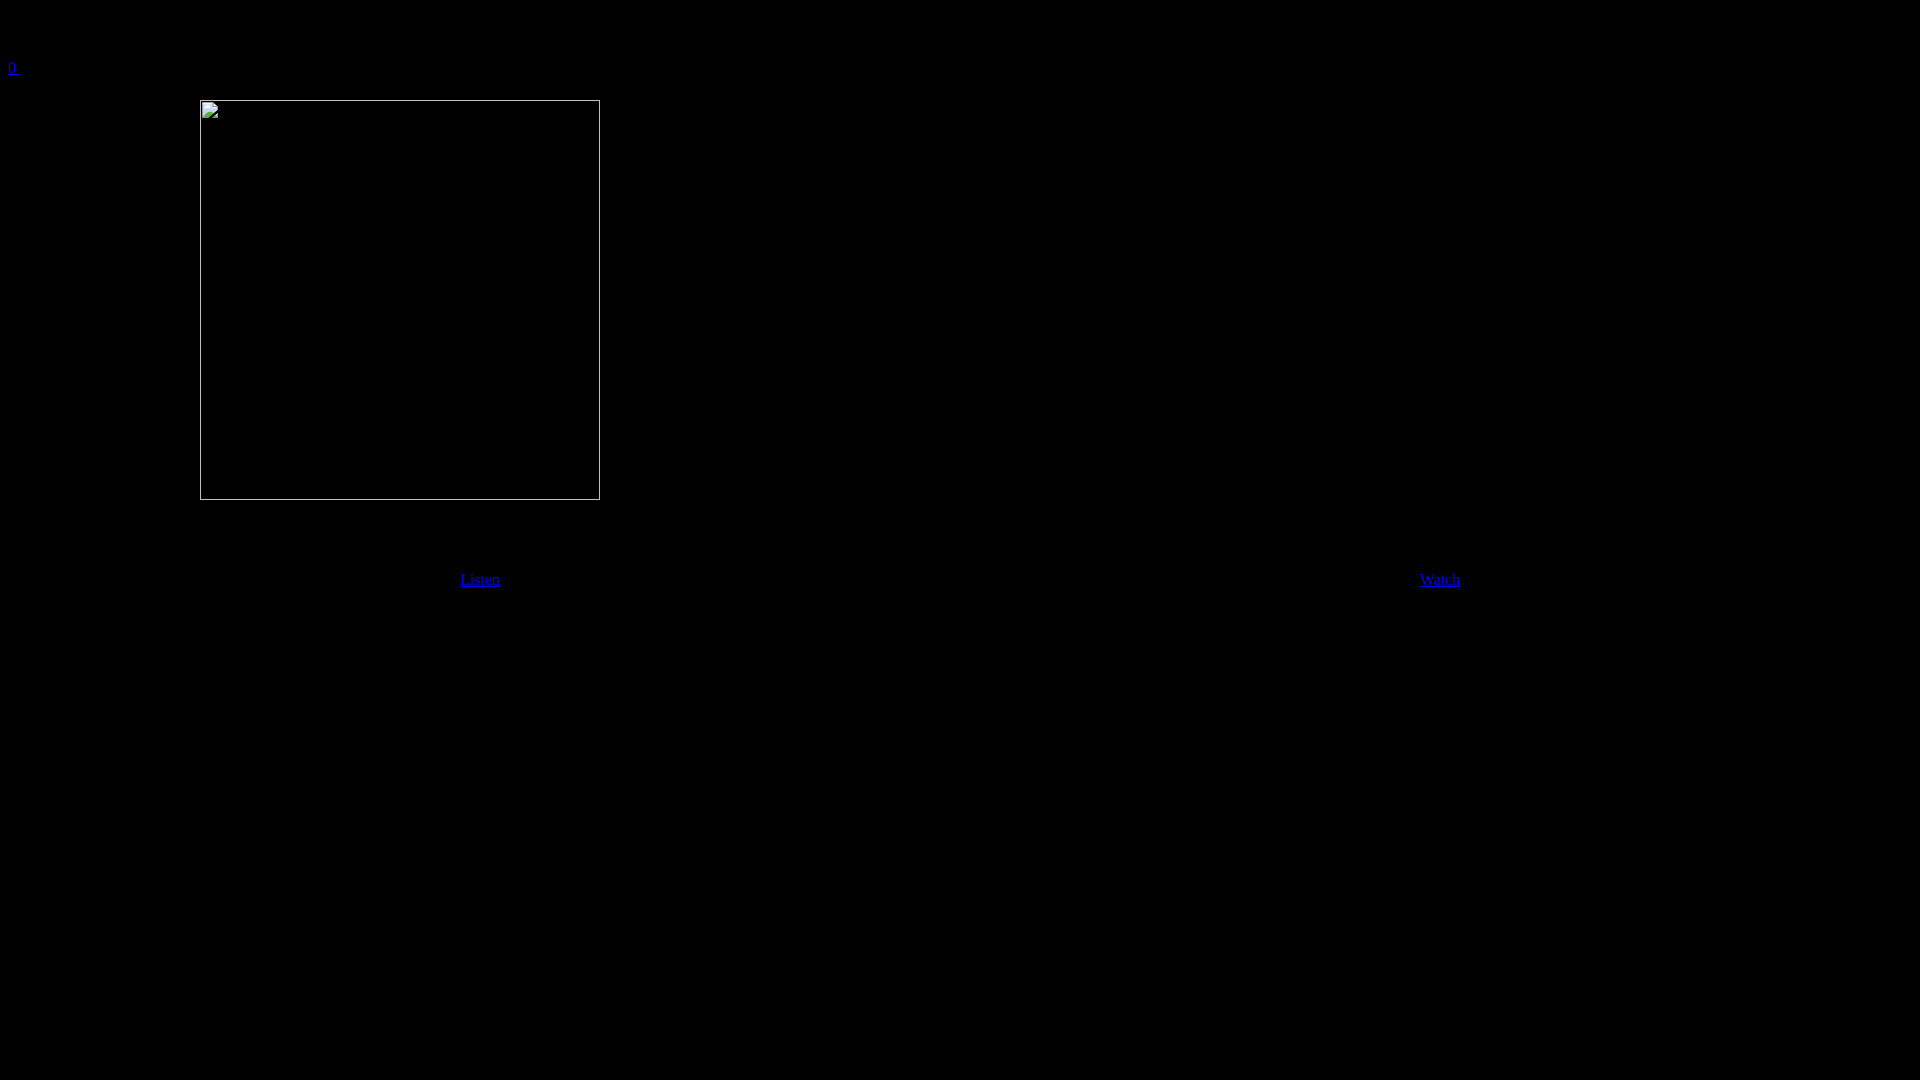  What do you see at coordinates (960, 58) in the screenshot?
I see `0` at bounding box center [960, 58].